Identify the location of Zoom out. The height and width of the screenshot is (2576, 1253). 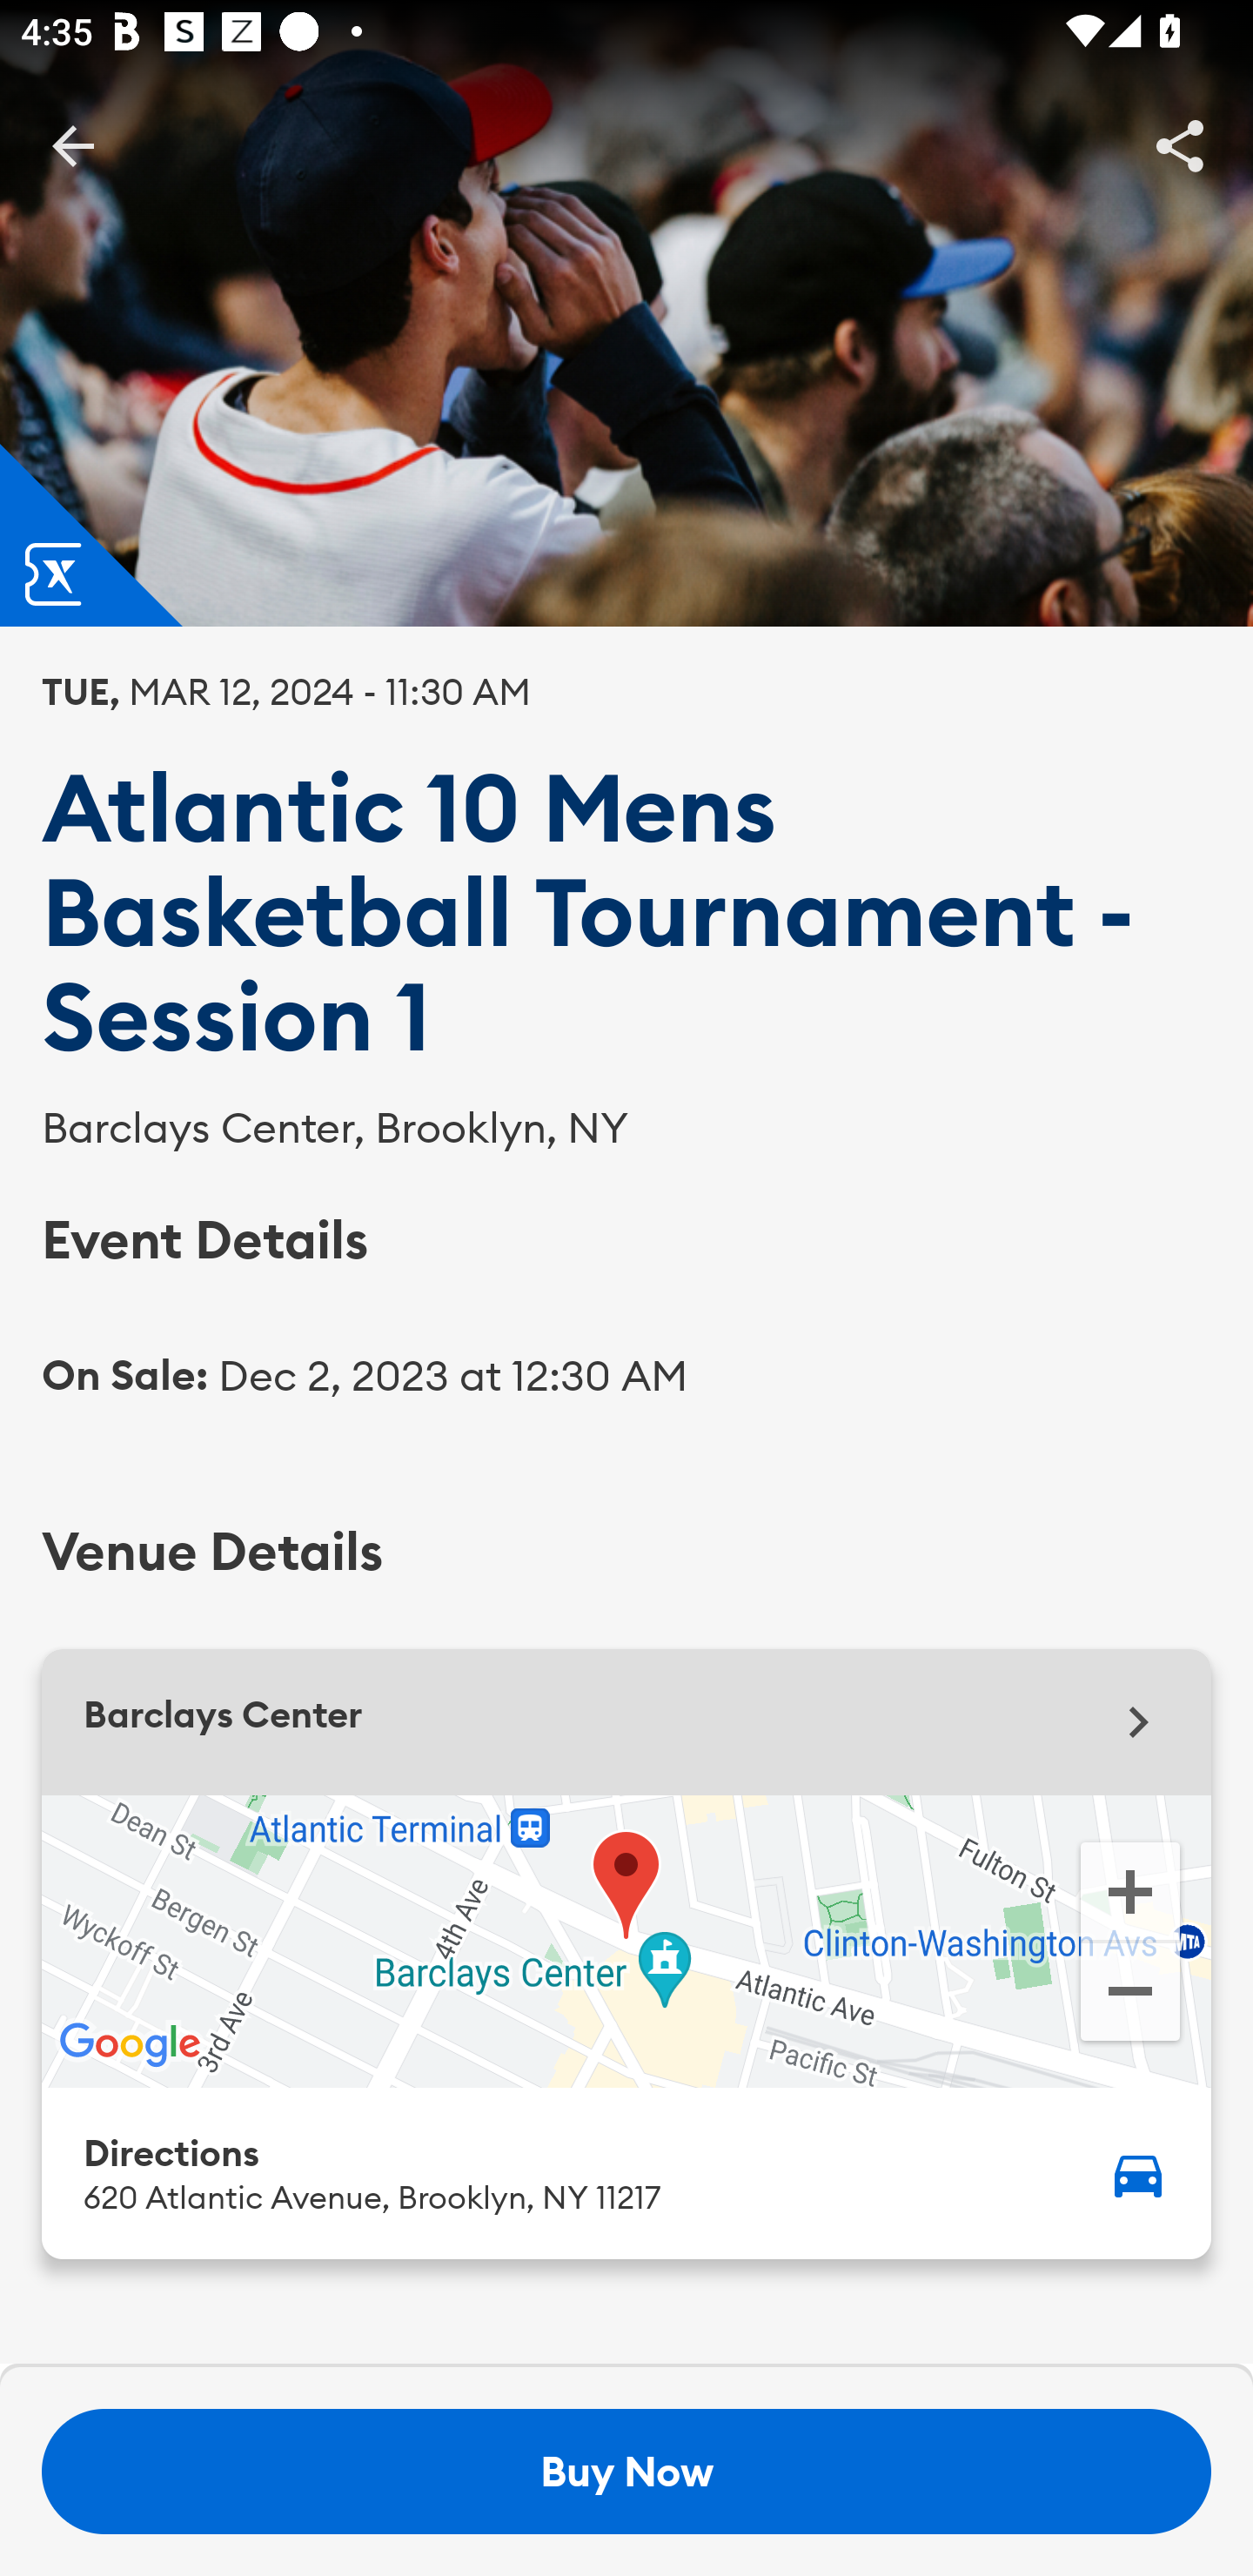
(1129, 1995).